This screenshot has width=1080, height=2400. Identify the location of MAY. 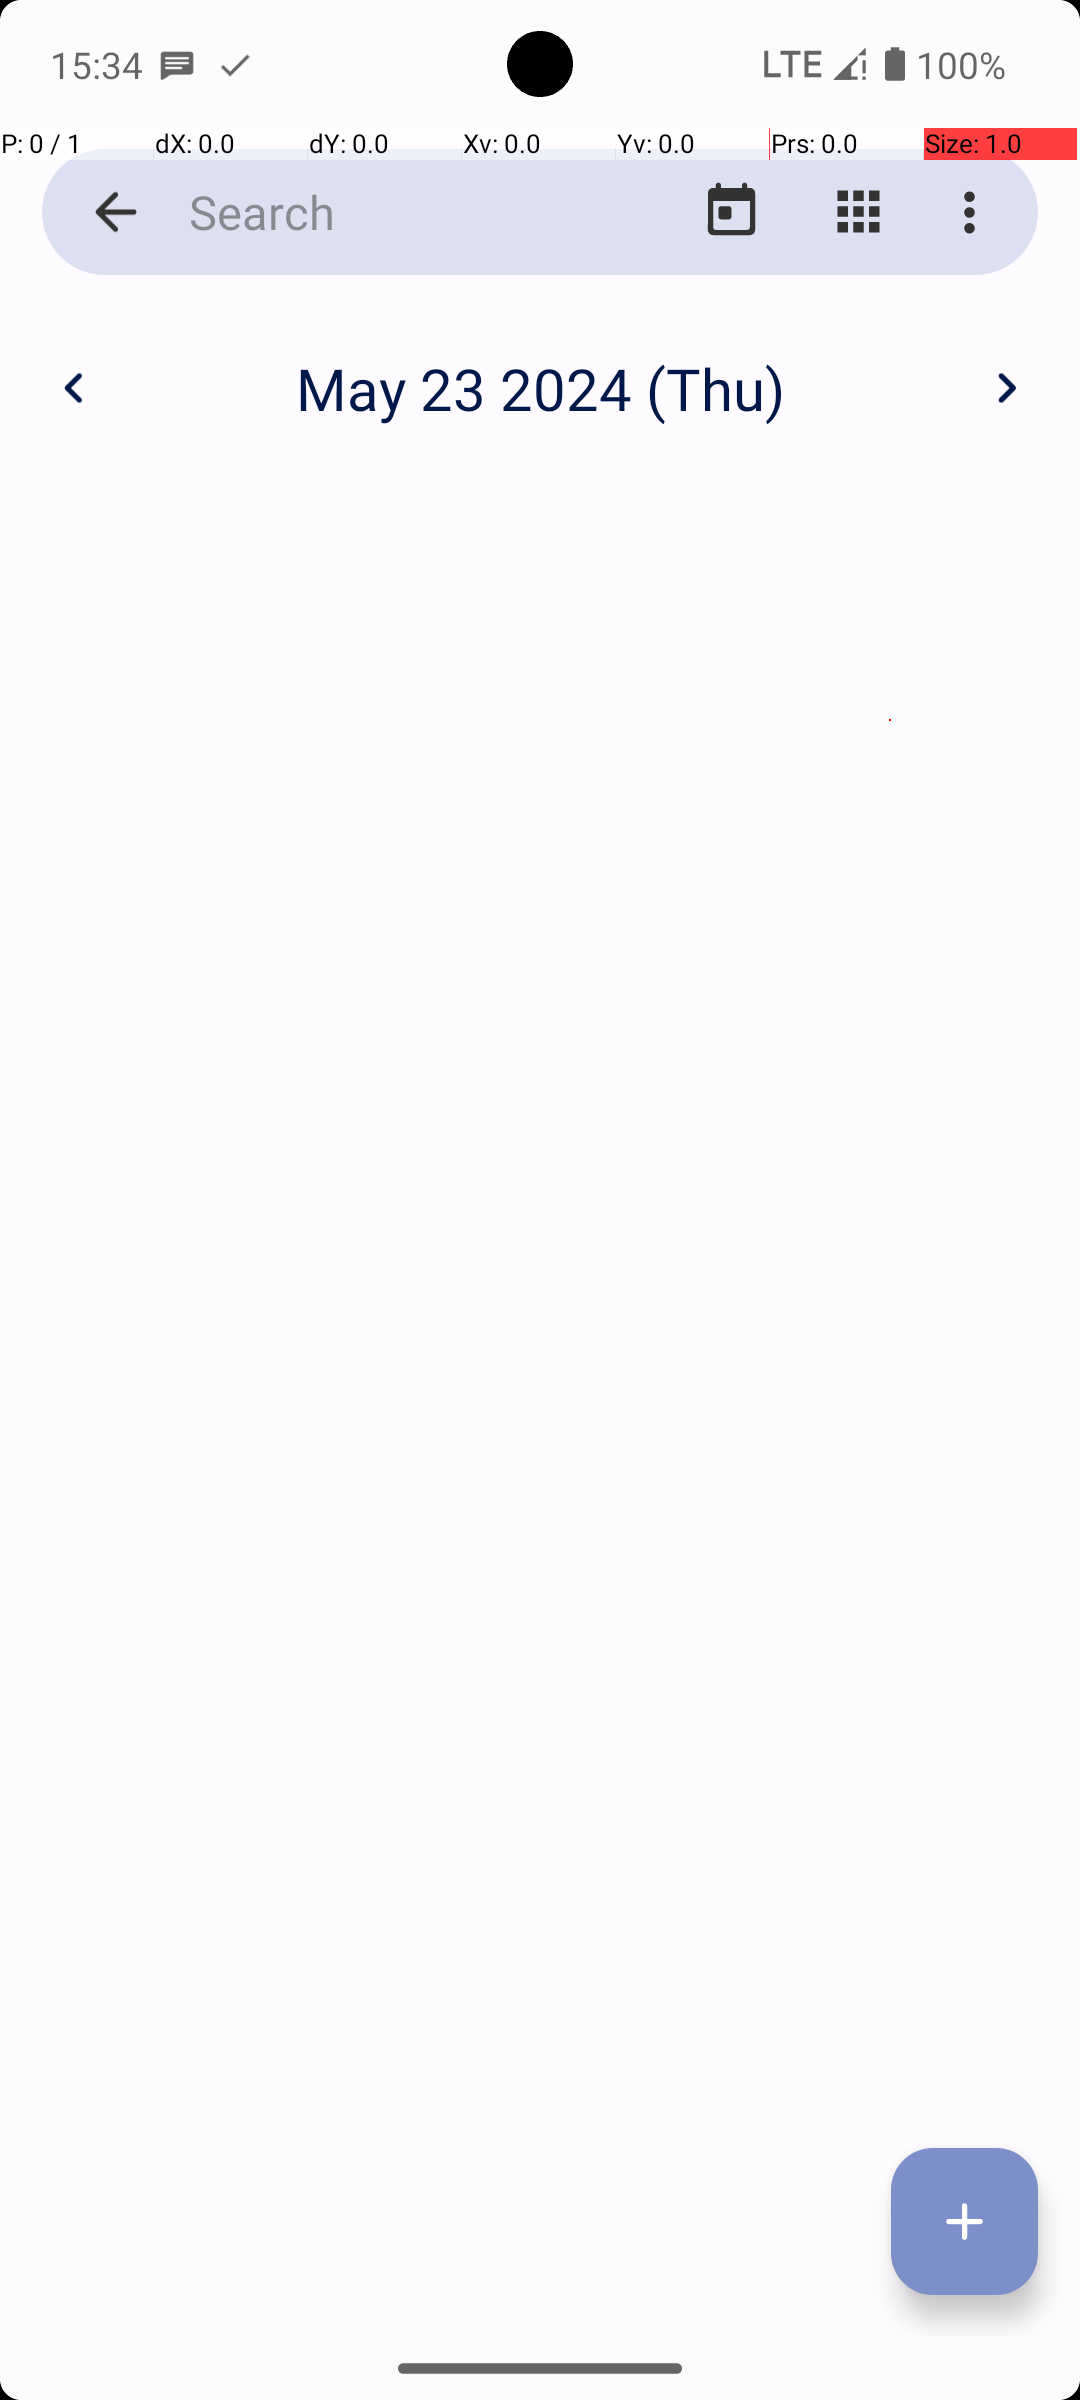
(540, 951).